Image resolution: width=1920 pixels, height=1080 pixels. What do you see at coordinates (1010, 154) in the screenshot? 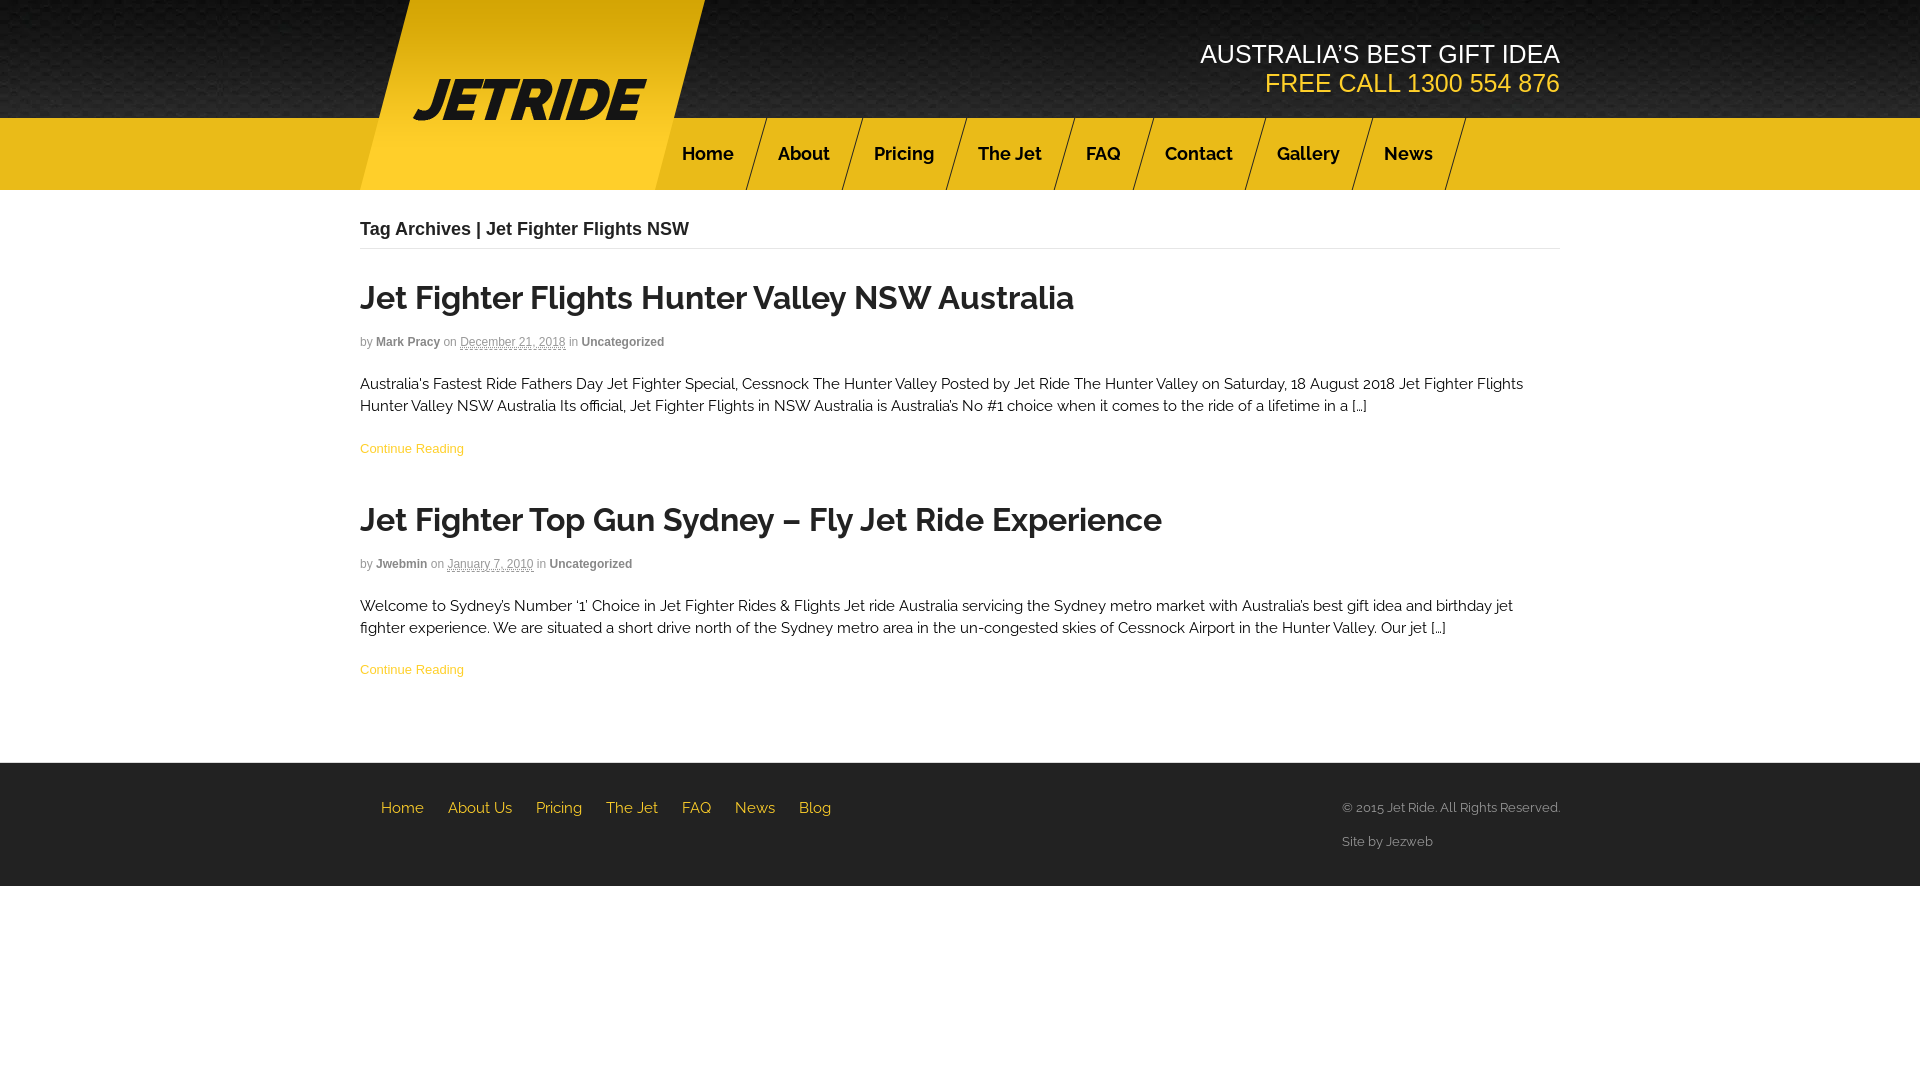
I see `The Jet` at bounding box center [1010, 154].